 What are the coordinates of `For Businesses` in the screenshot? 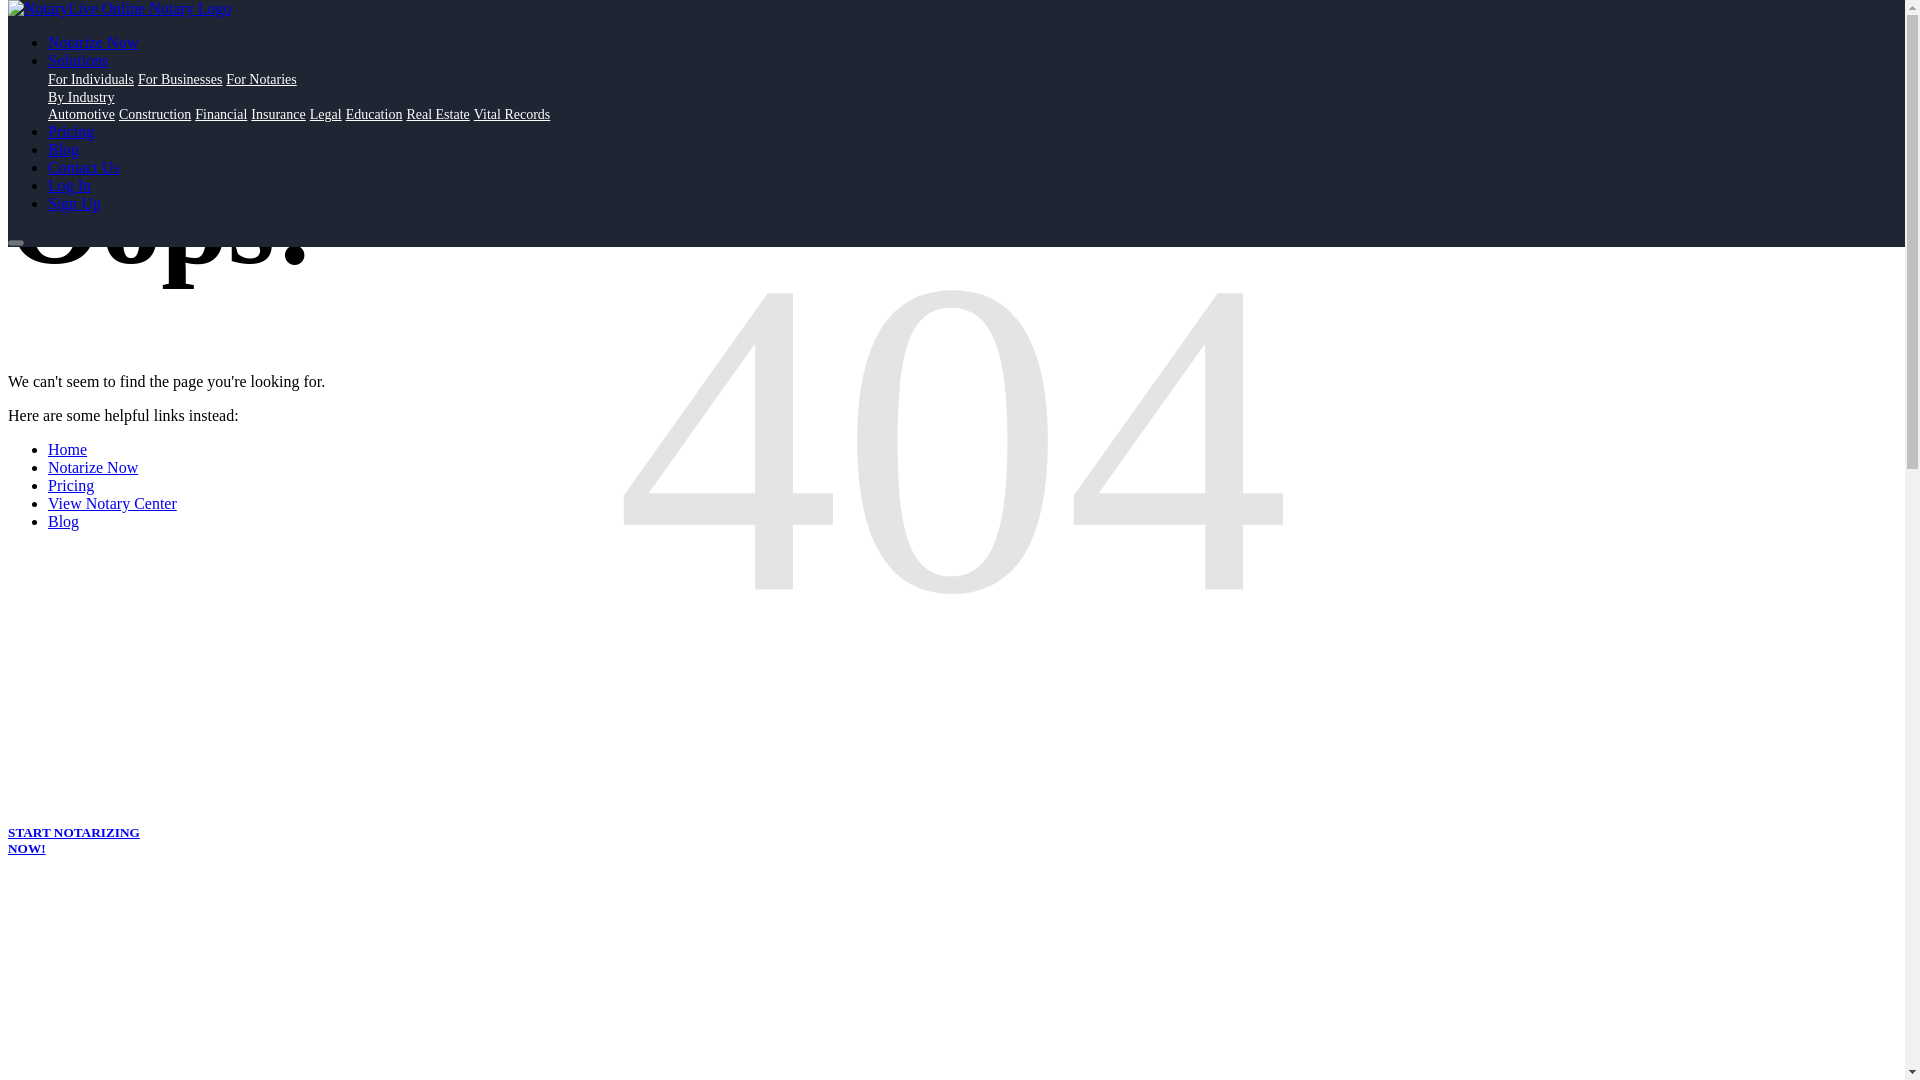 It's located at (180, 80).